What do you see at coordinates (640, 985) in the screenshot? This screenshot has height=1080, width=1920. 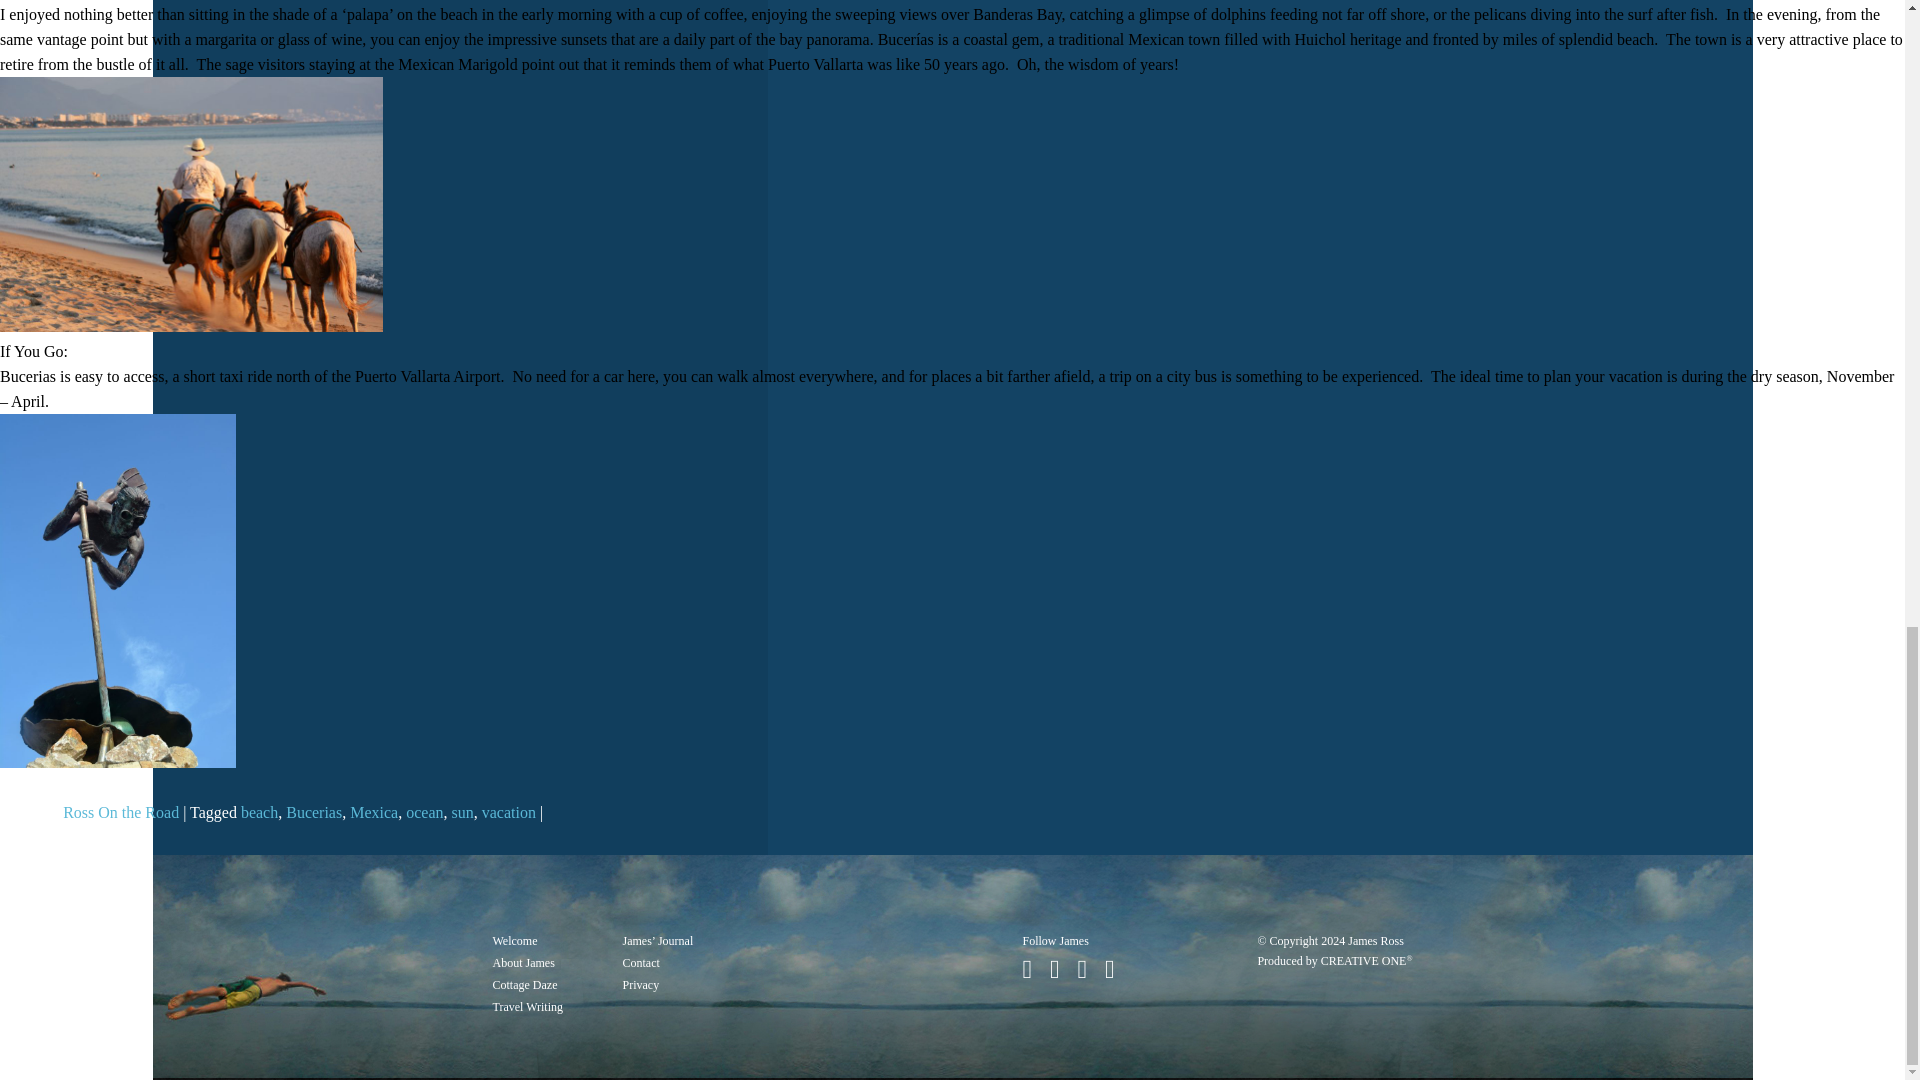 I see `Privacy` at bounding box center [640, 985].